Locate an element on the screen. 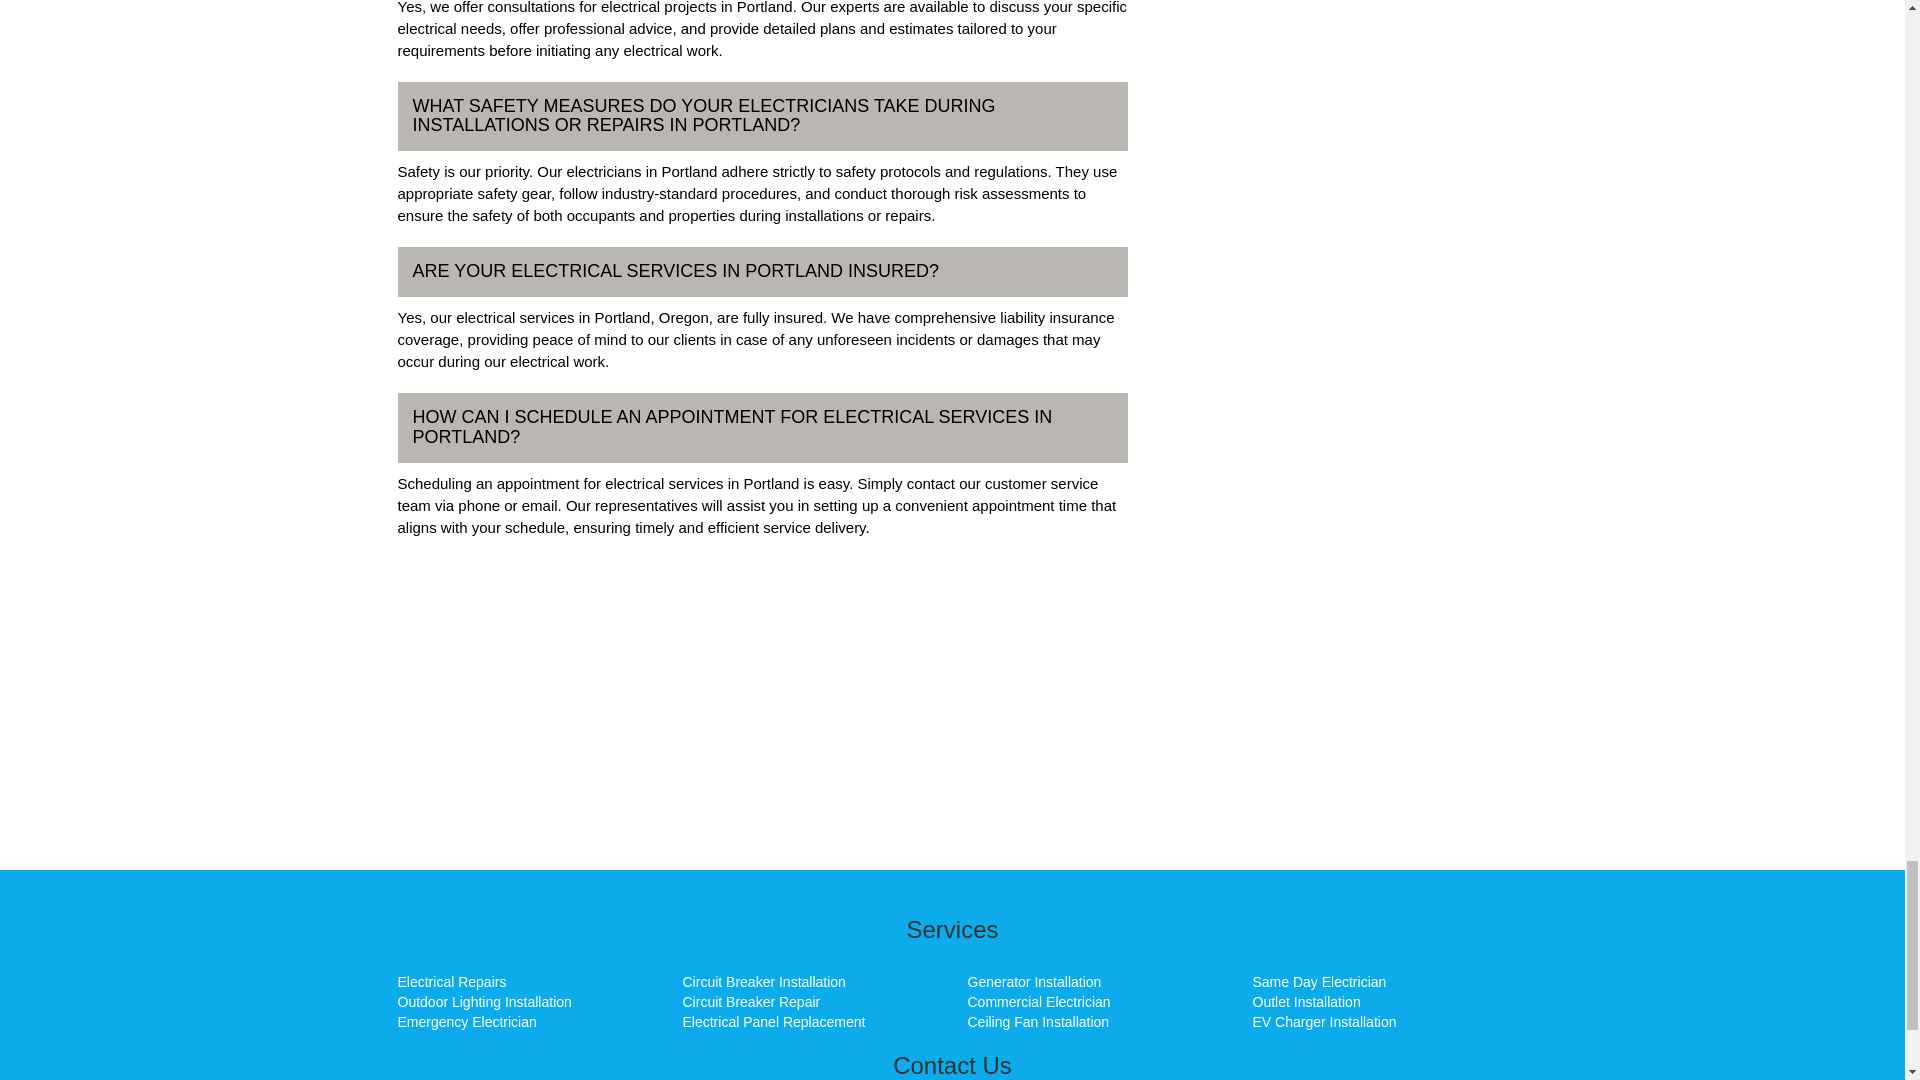 Image resolution: width=1920 pixels, height=1080 pixels. Outdoor Lighting Installation is located at coordinates (484, 1001).